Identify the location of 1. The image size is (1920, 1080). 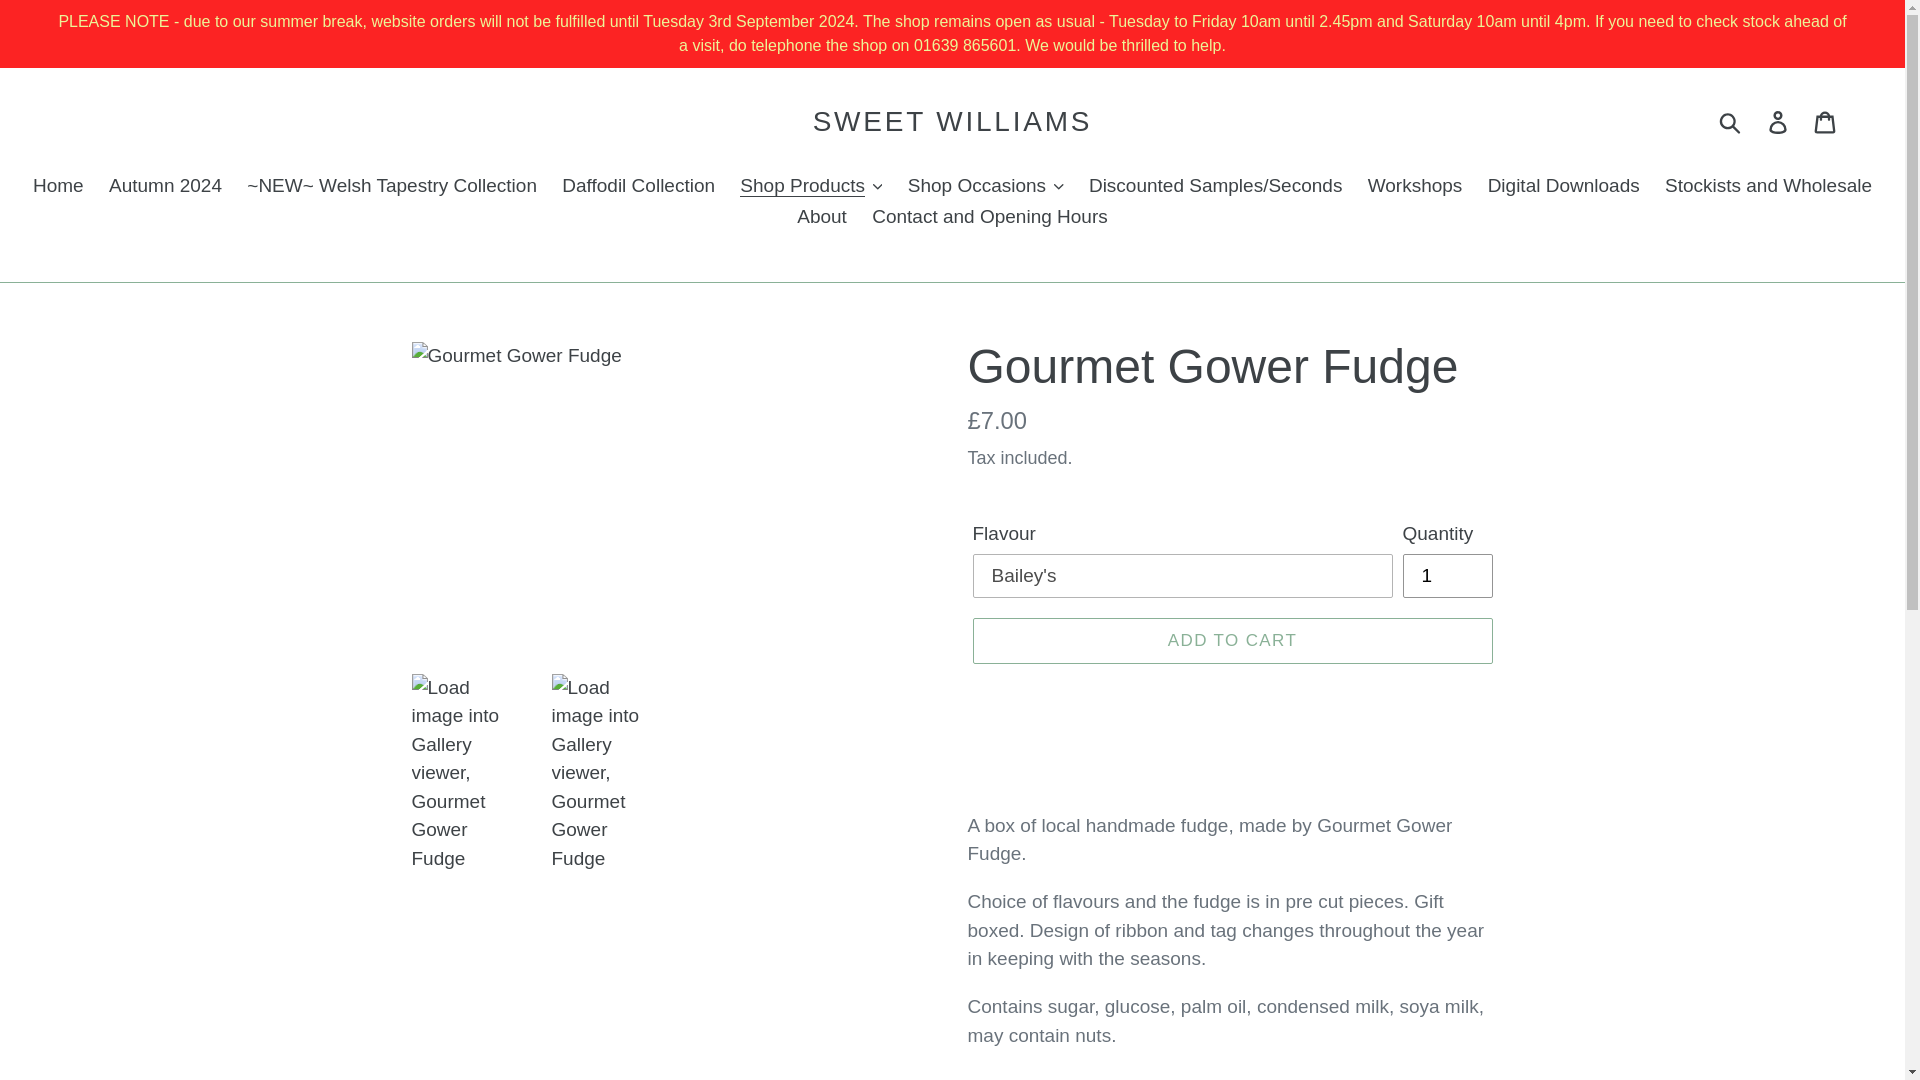
(1446, 576).